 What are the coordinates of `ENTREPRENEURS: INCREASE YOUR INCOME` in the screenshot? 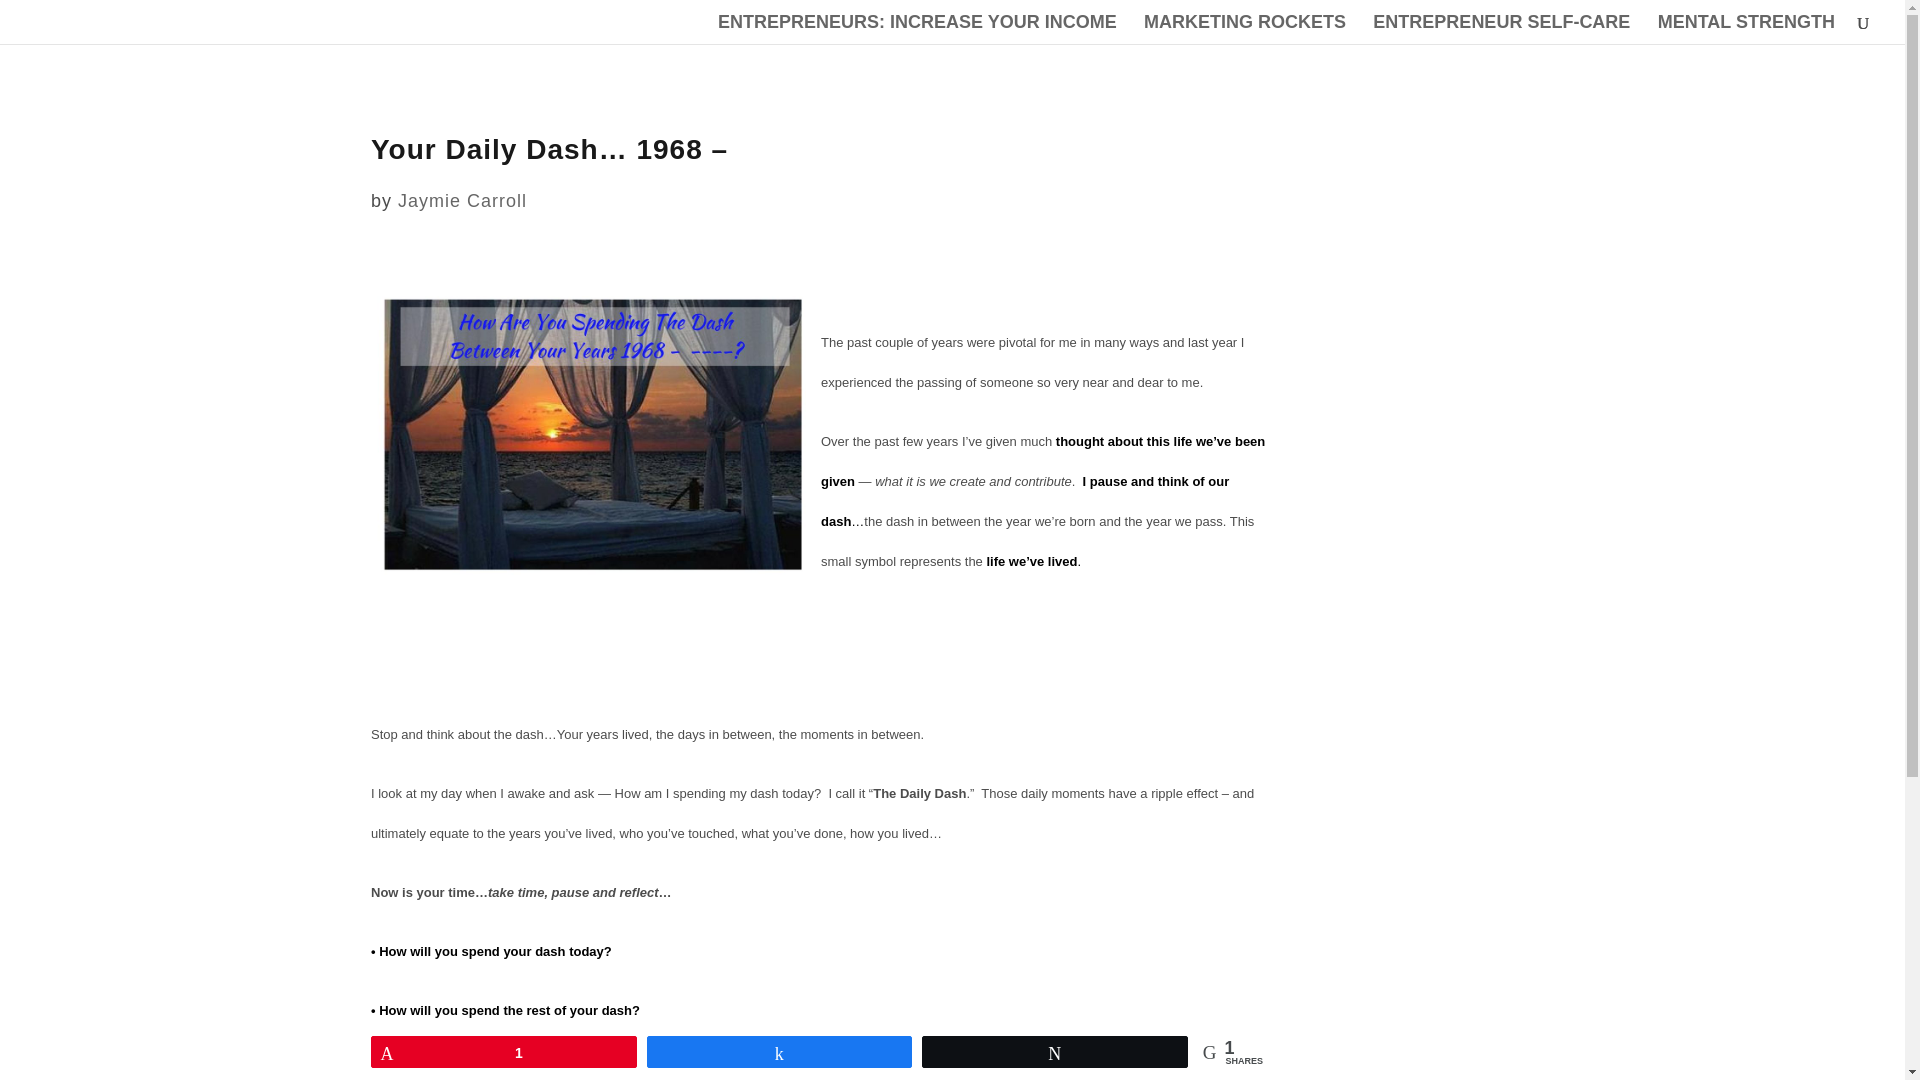 It's located at (918, 30).